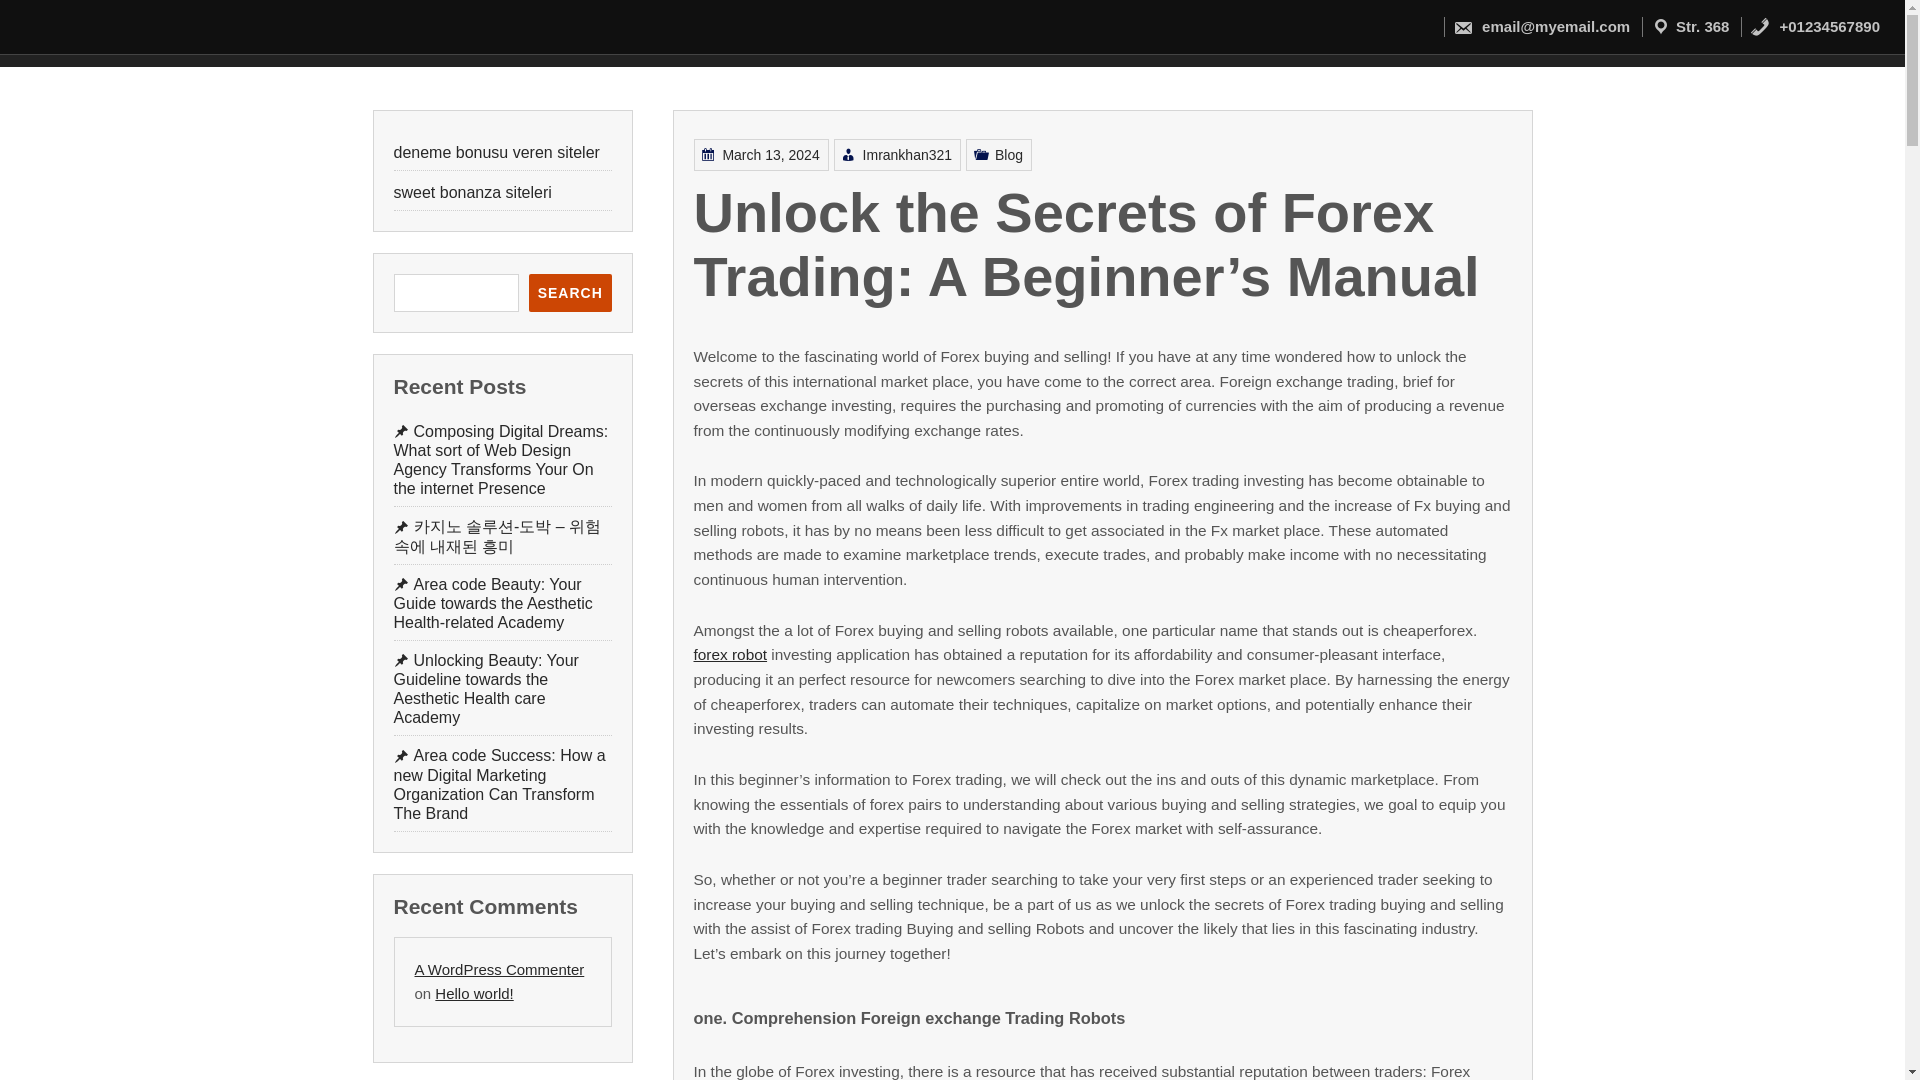 The height and width of the screenshot is (1080, 1920). Describe the element at coordinates (1012, 784) in the screenshot. I see `Imrankhan321` at that location.